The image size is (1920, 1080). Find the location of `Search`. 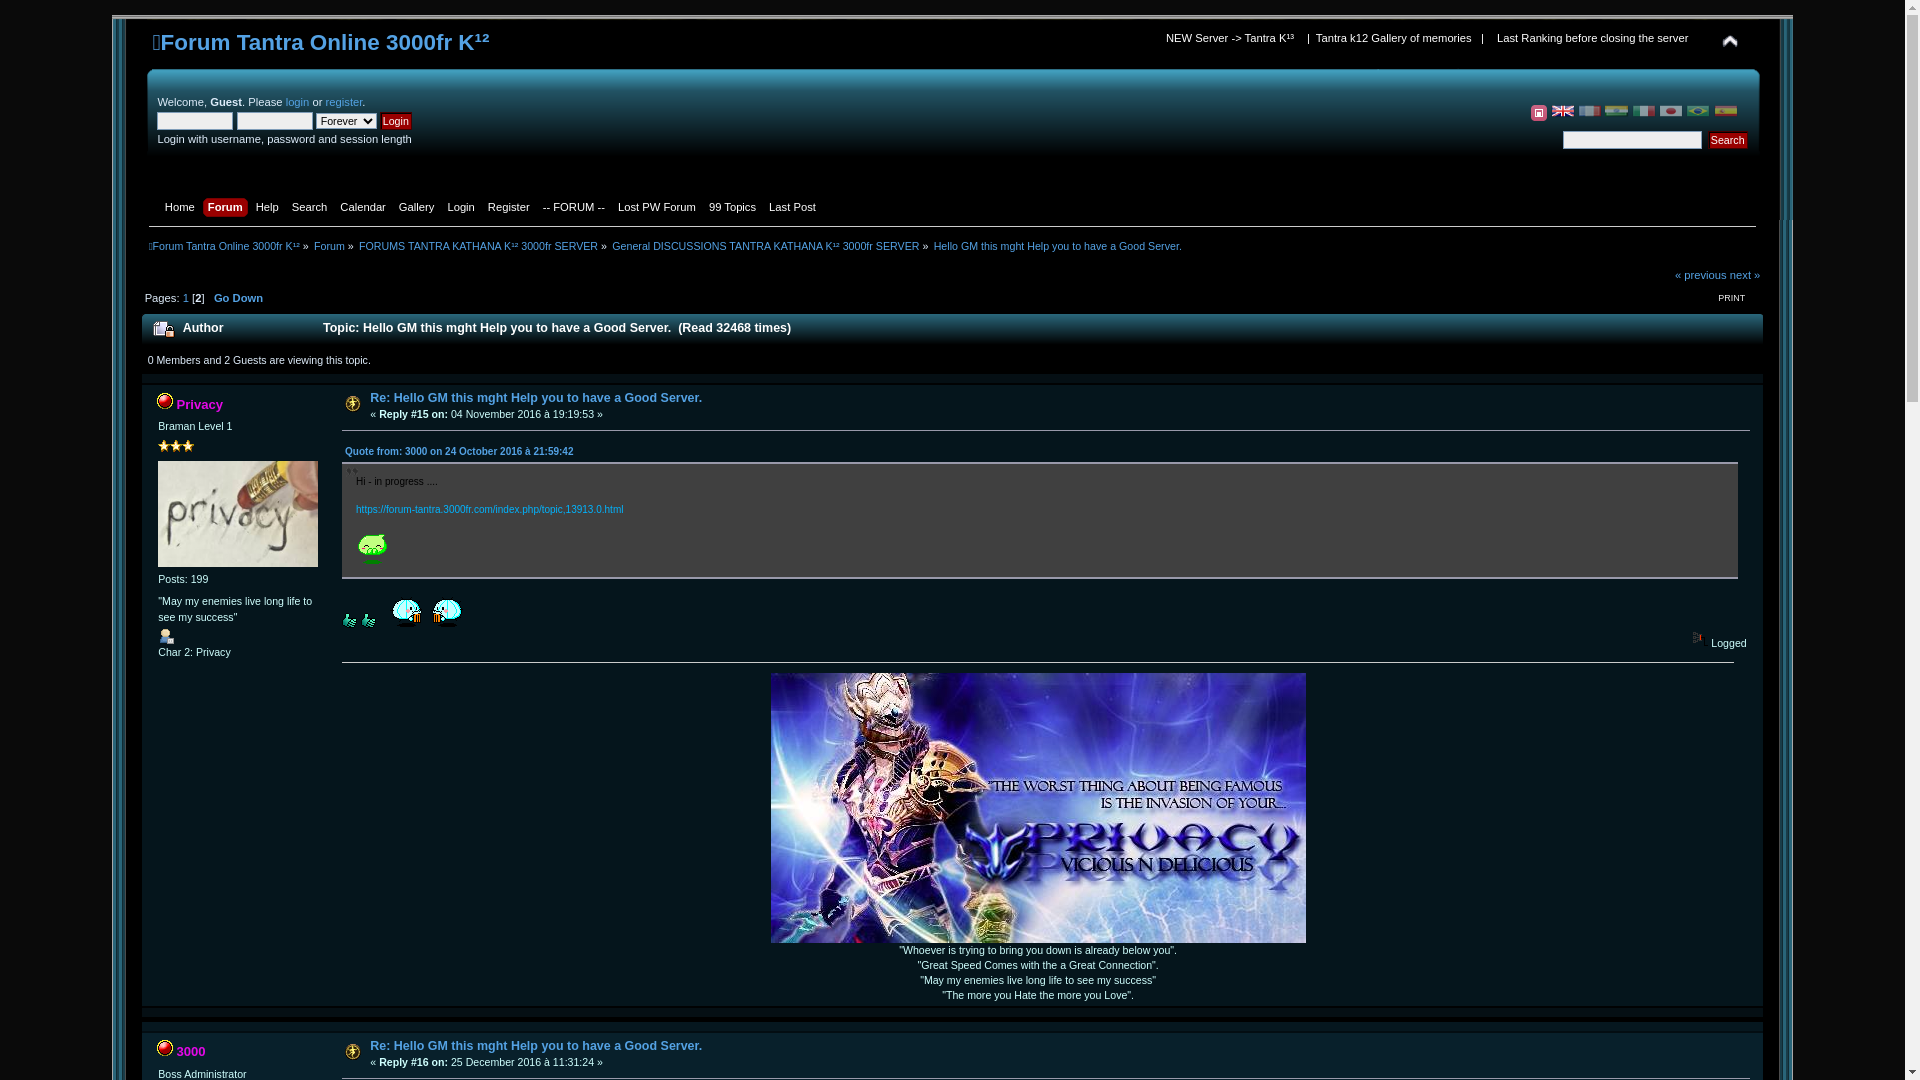

Search is located at coordinates (1728, 140).